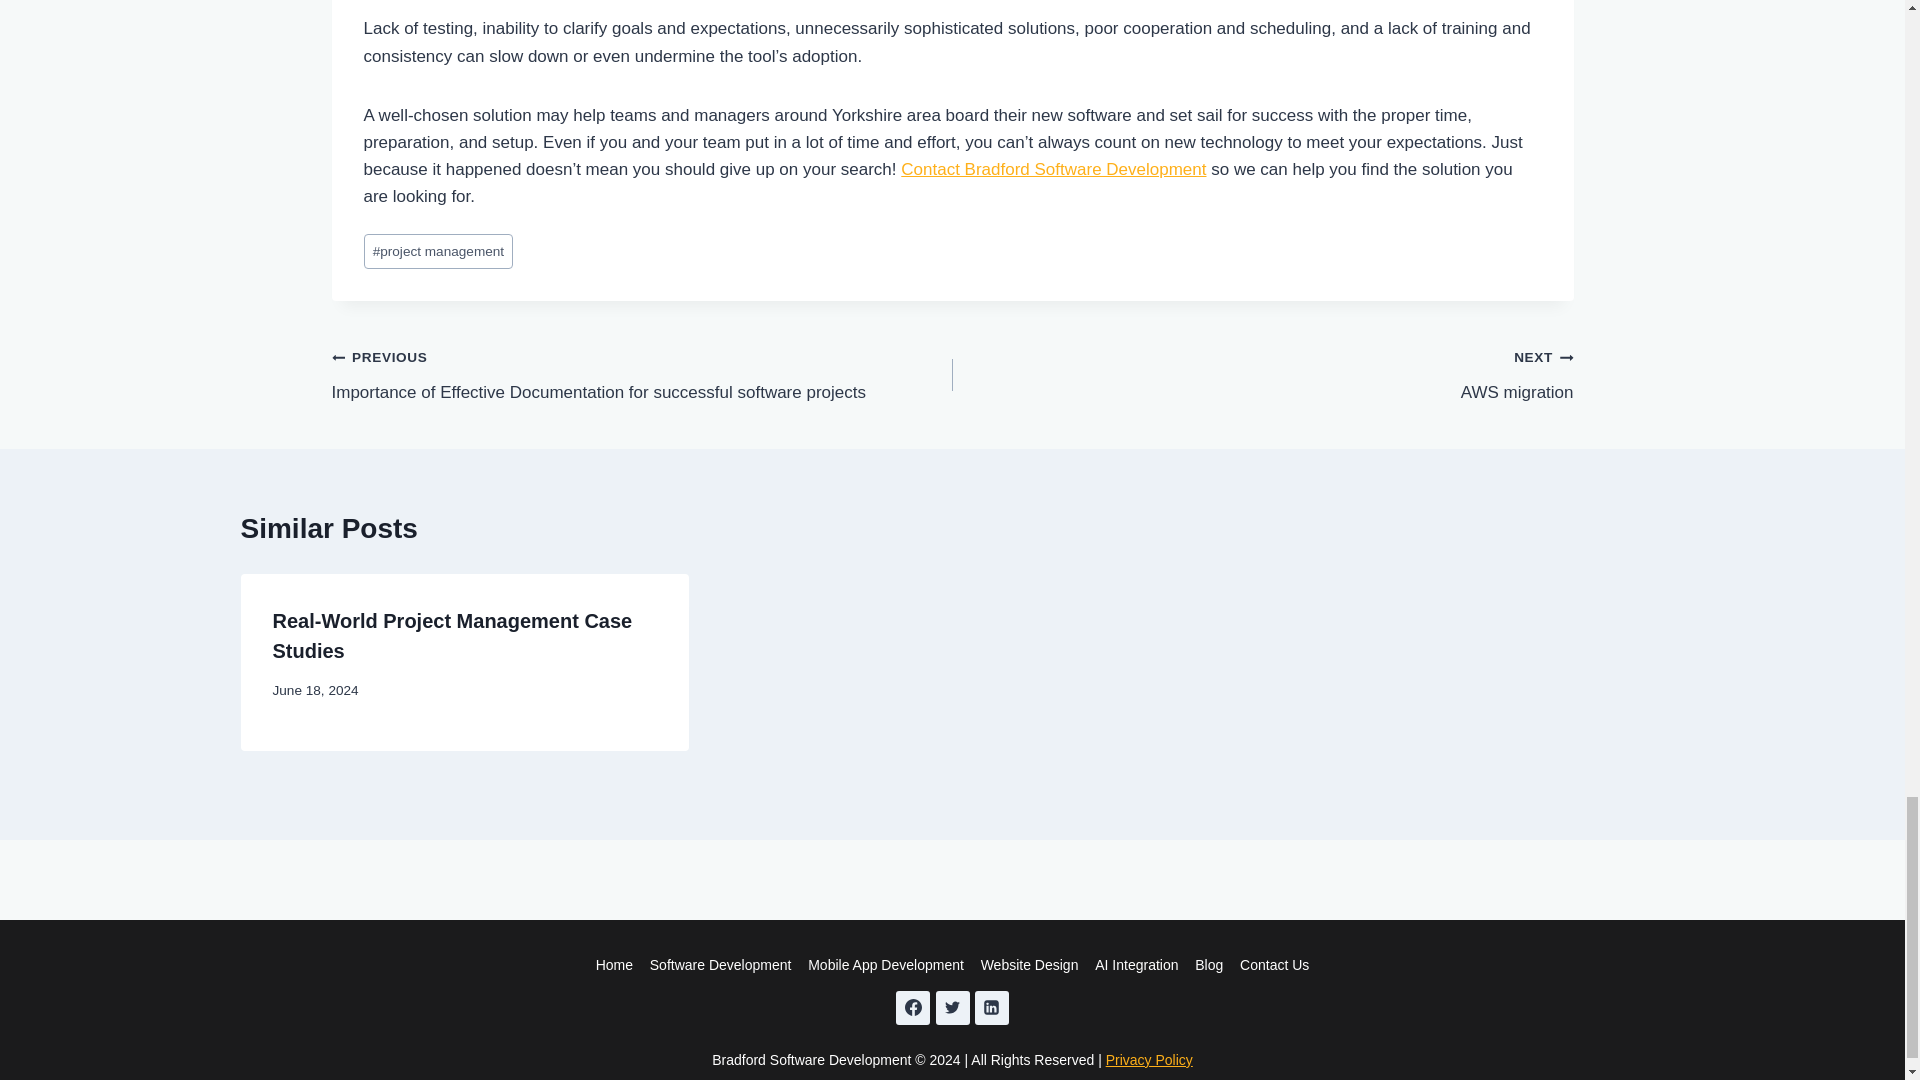 This screenshot has height=1080, width=1920. Describe the element at coordinates (1148, 1060) in the screenshot. I see `Privacy Policy` at that location.